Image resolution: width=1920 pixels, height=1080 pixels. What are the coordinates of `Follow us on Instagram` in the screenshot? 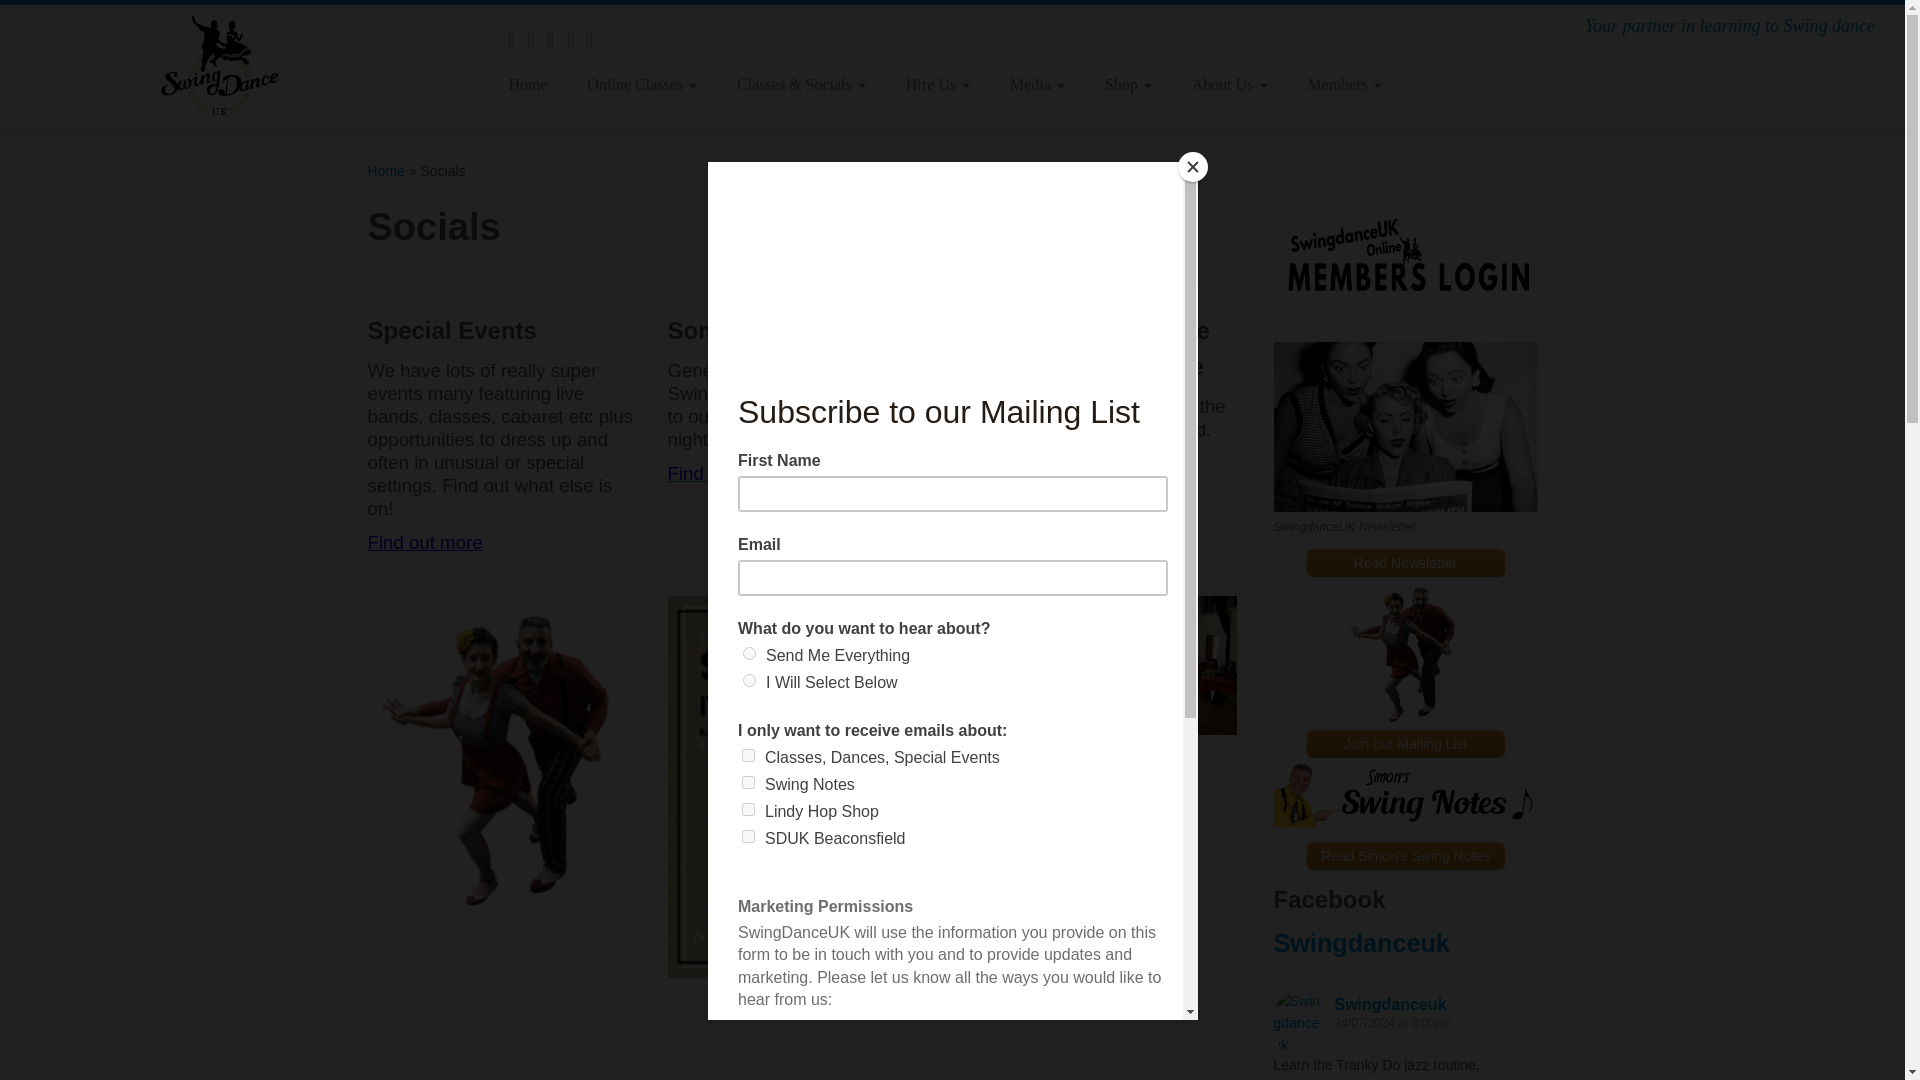 It's located at (576, 40).